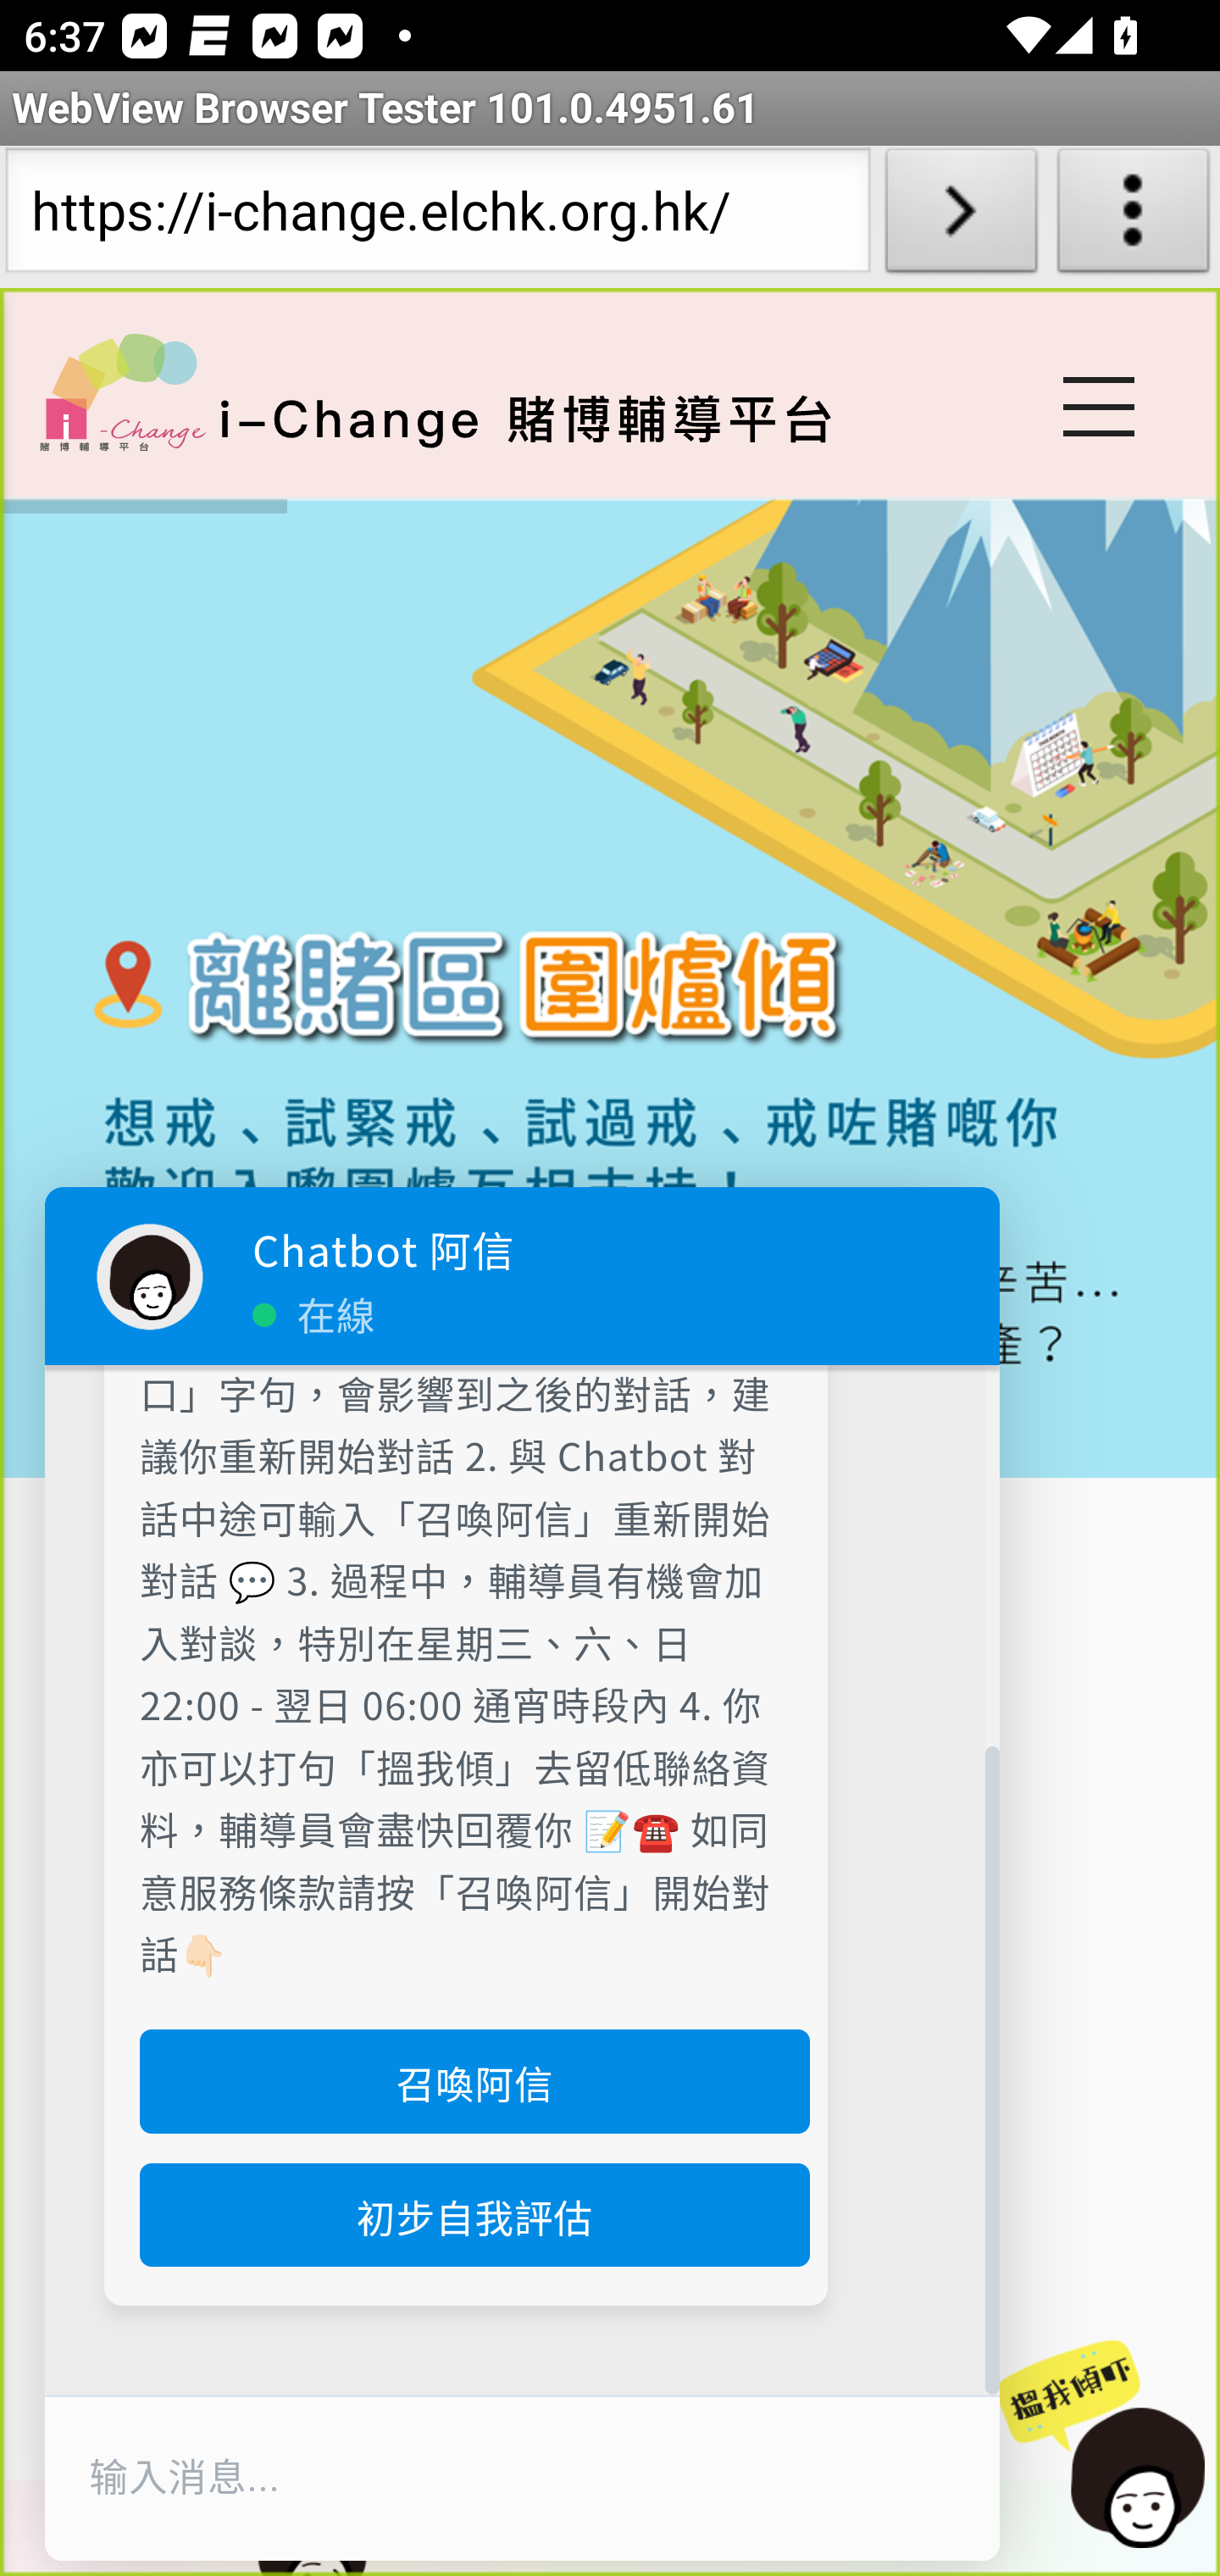  I want to click on Home, so click(122, 391).